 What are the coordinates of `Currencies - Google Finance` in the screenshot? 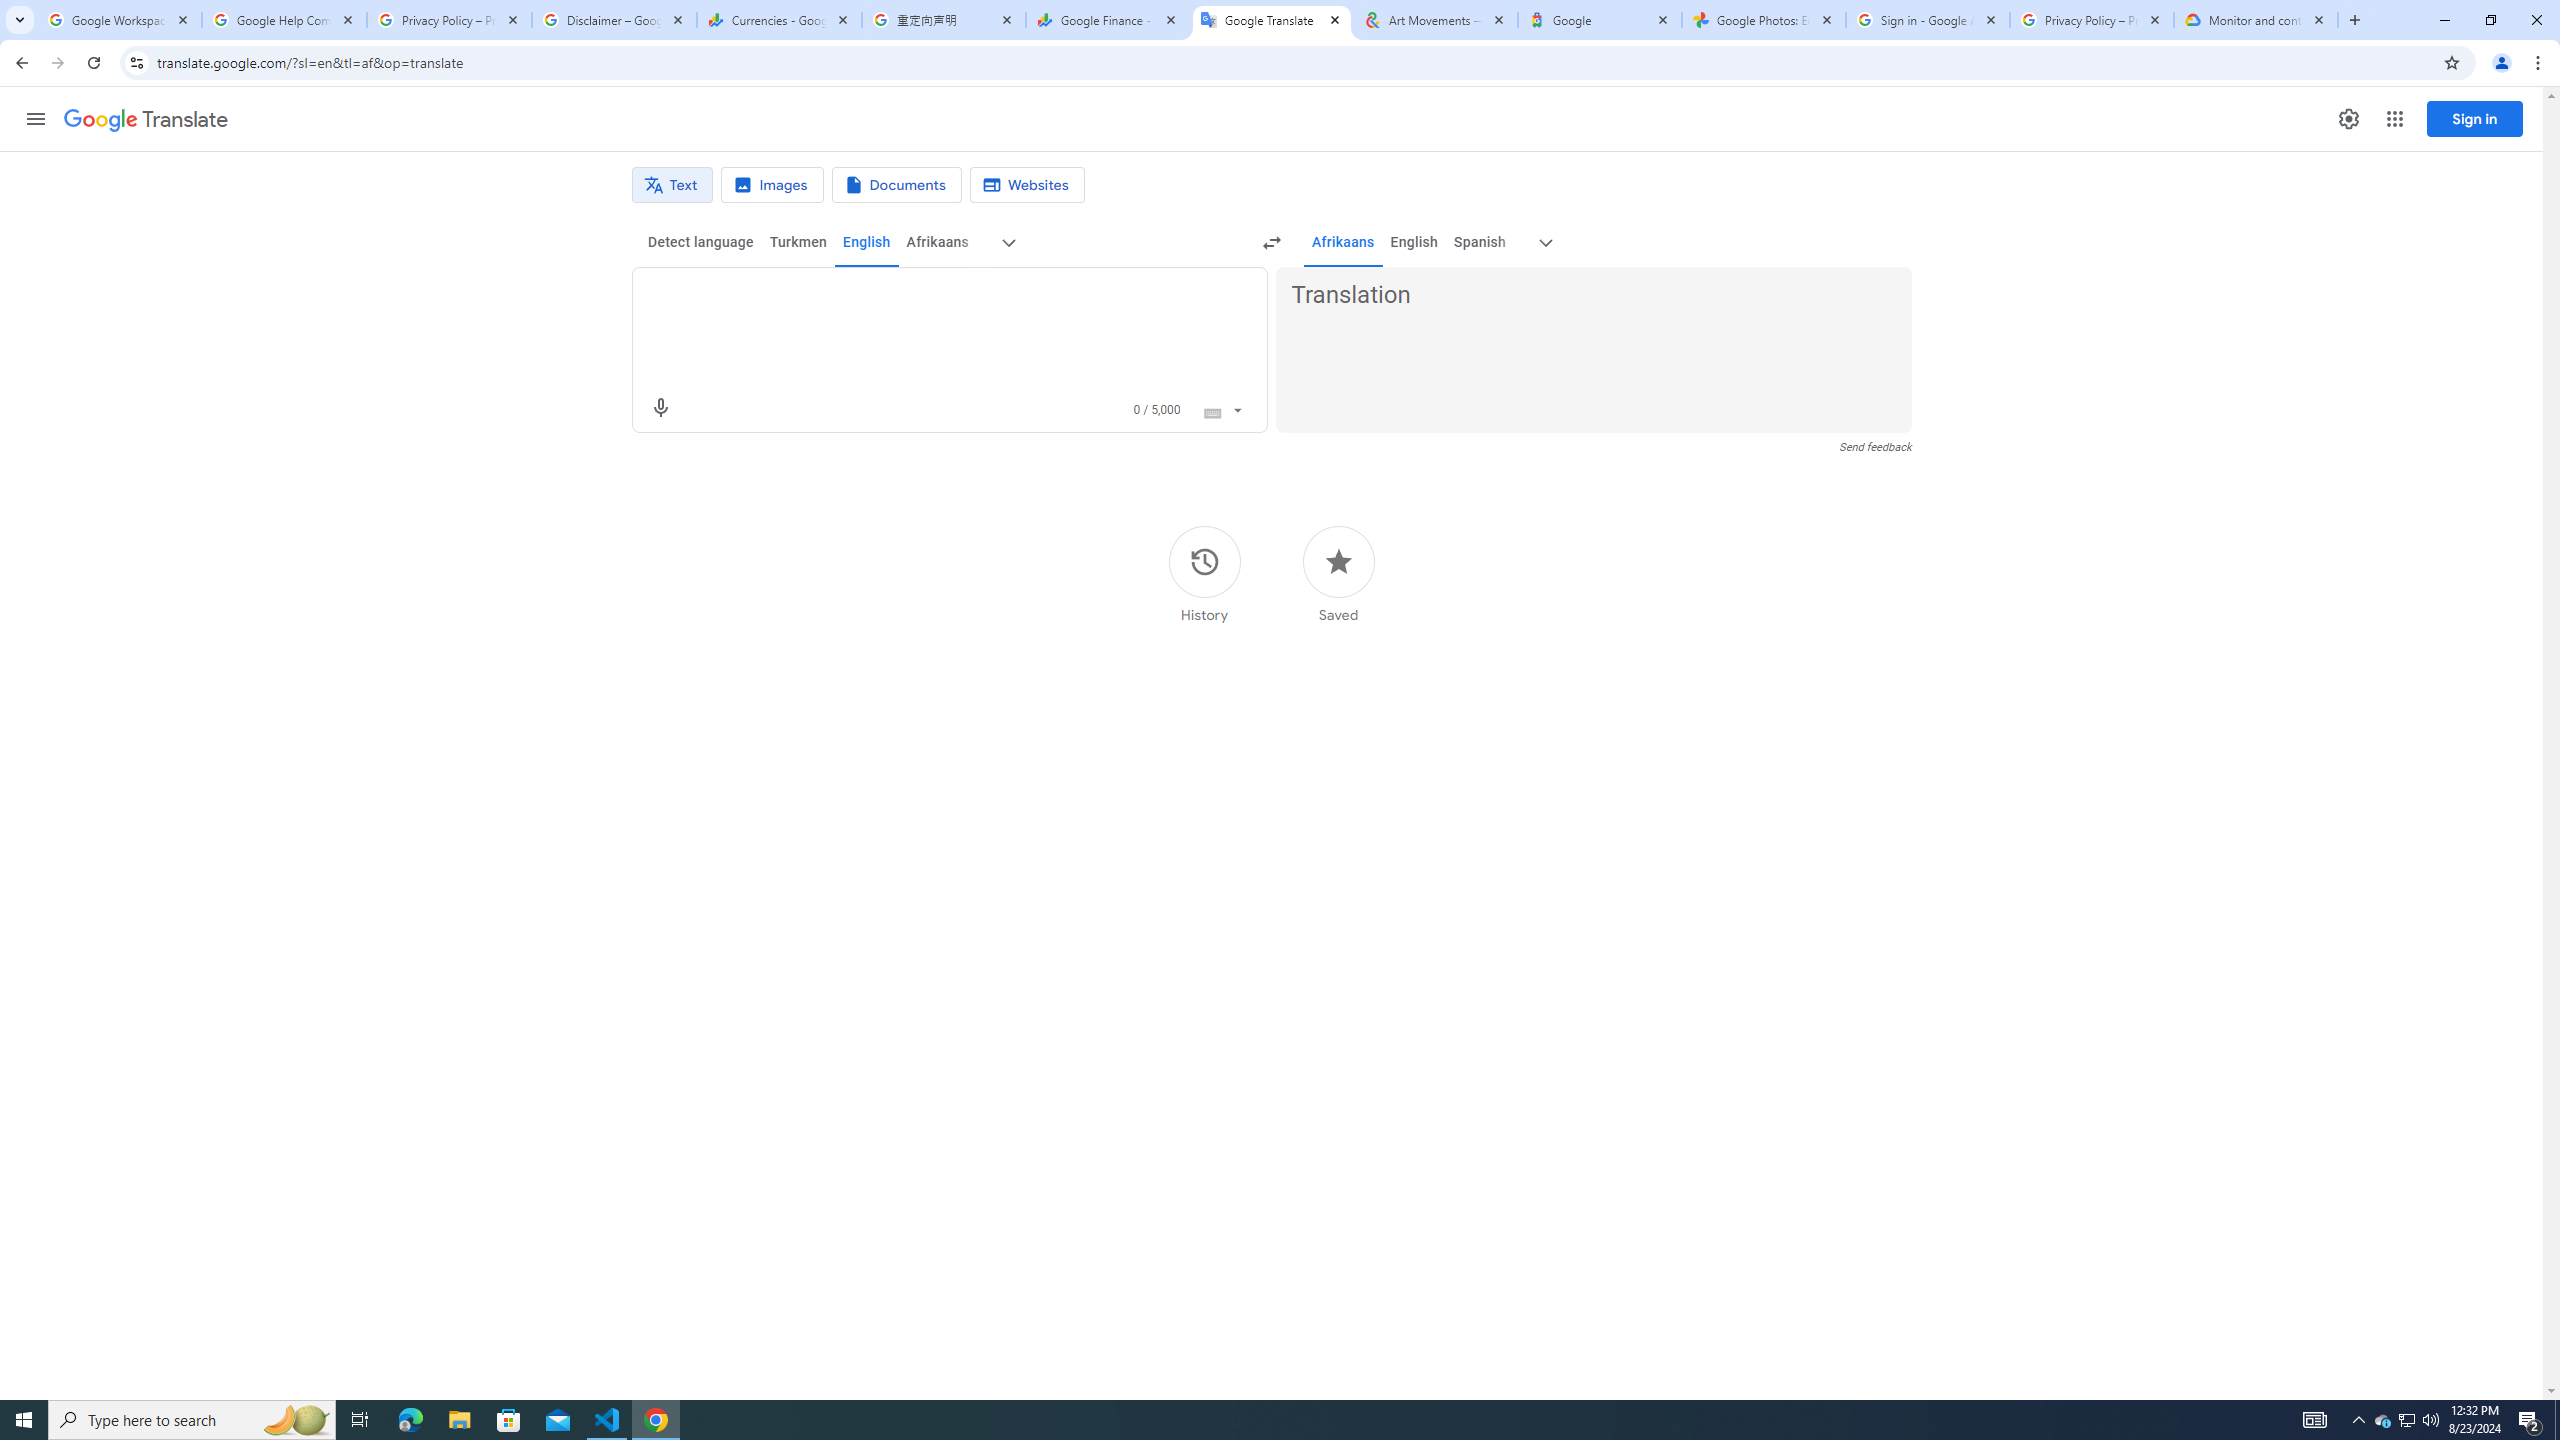 It's located at (779, 20).